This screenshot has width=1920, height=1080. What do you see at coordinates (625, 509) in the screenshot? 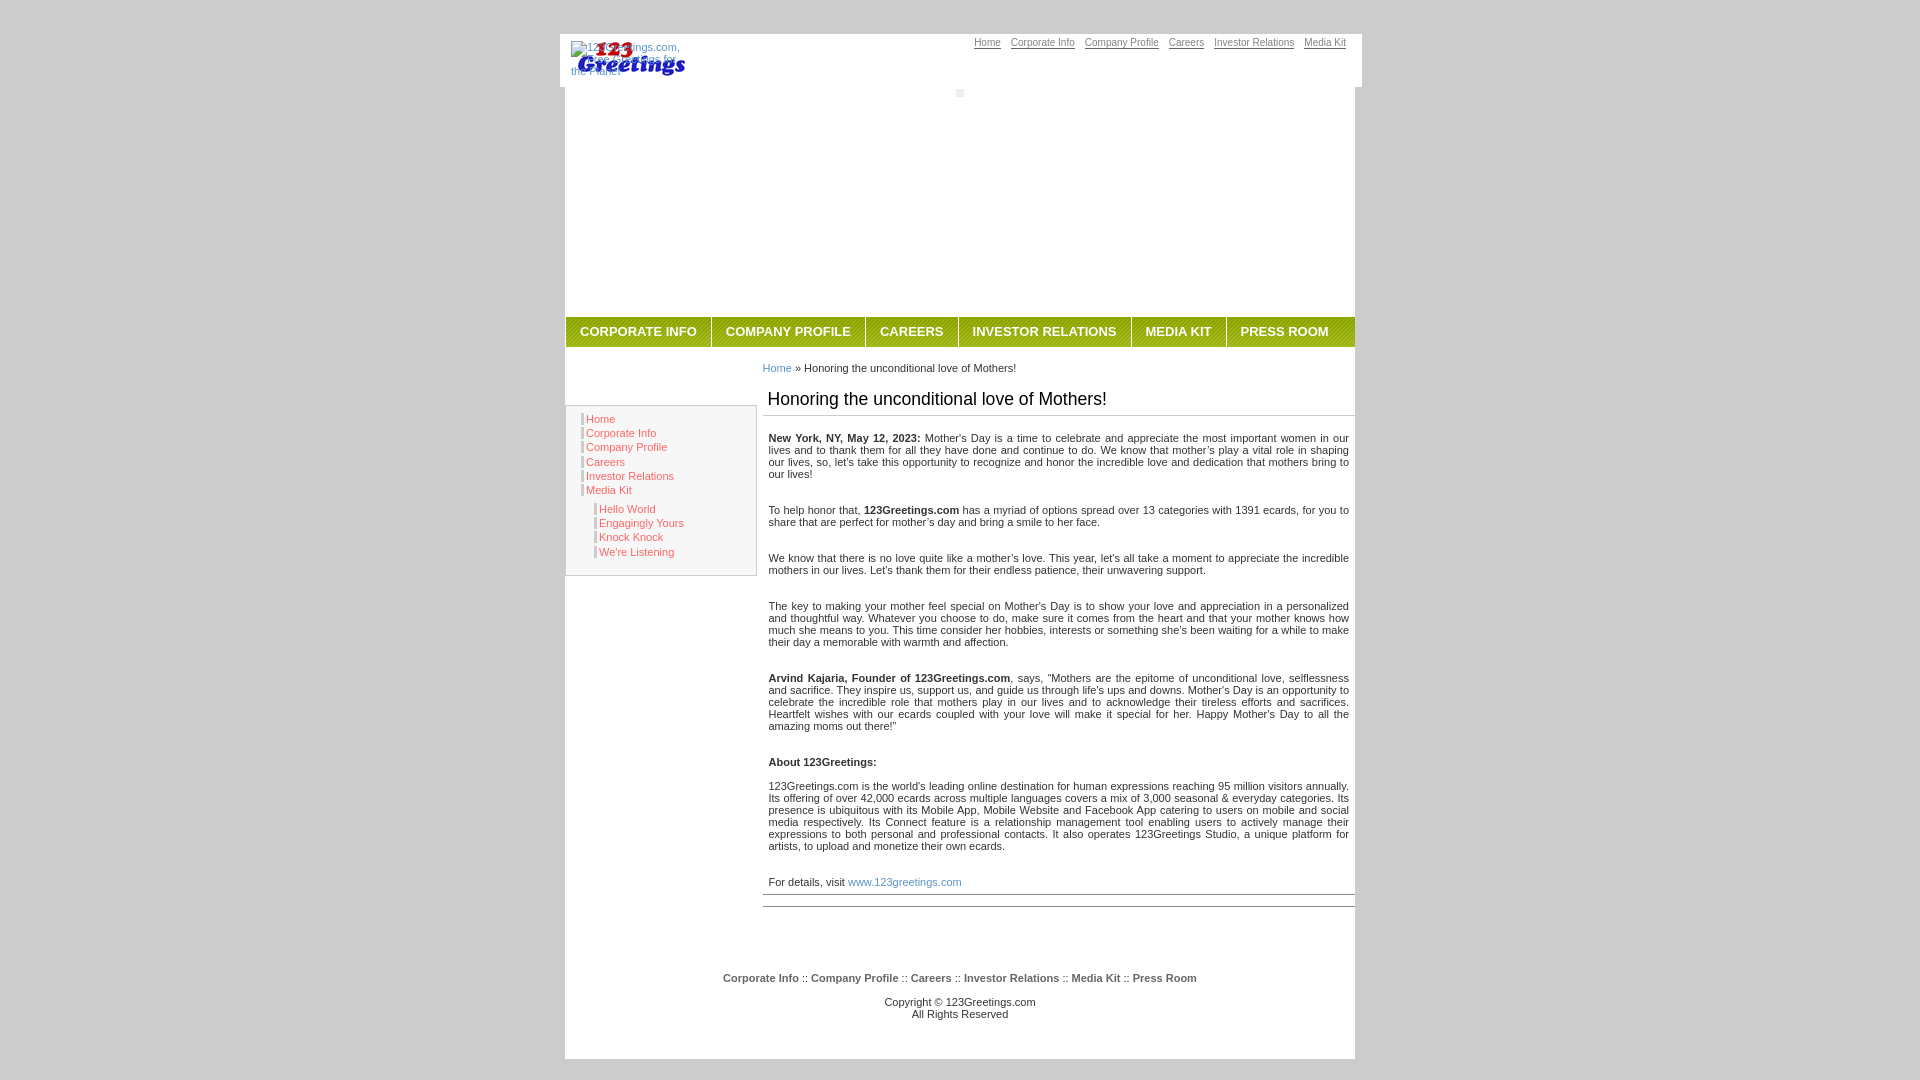
I see `Hello World` at bounding box center [625, 509].